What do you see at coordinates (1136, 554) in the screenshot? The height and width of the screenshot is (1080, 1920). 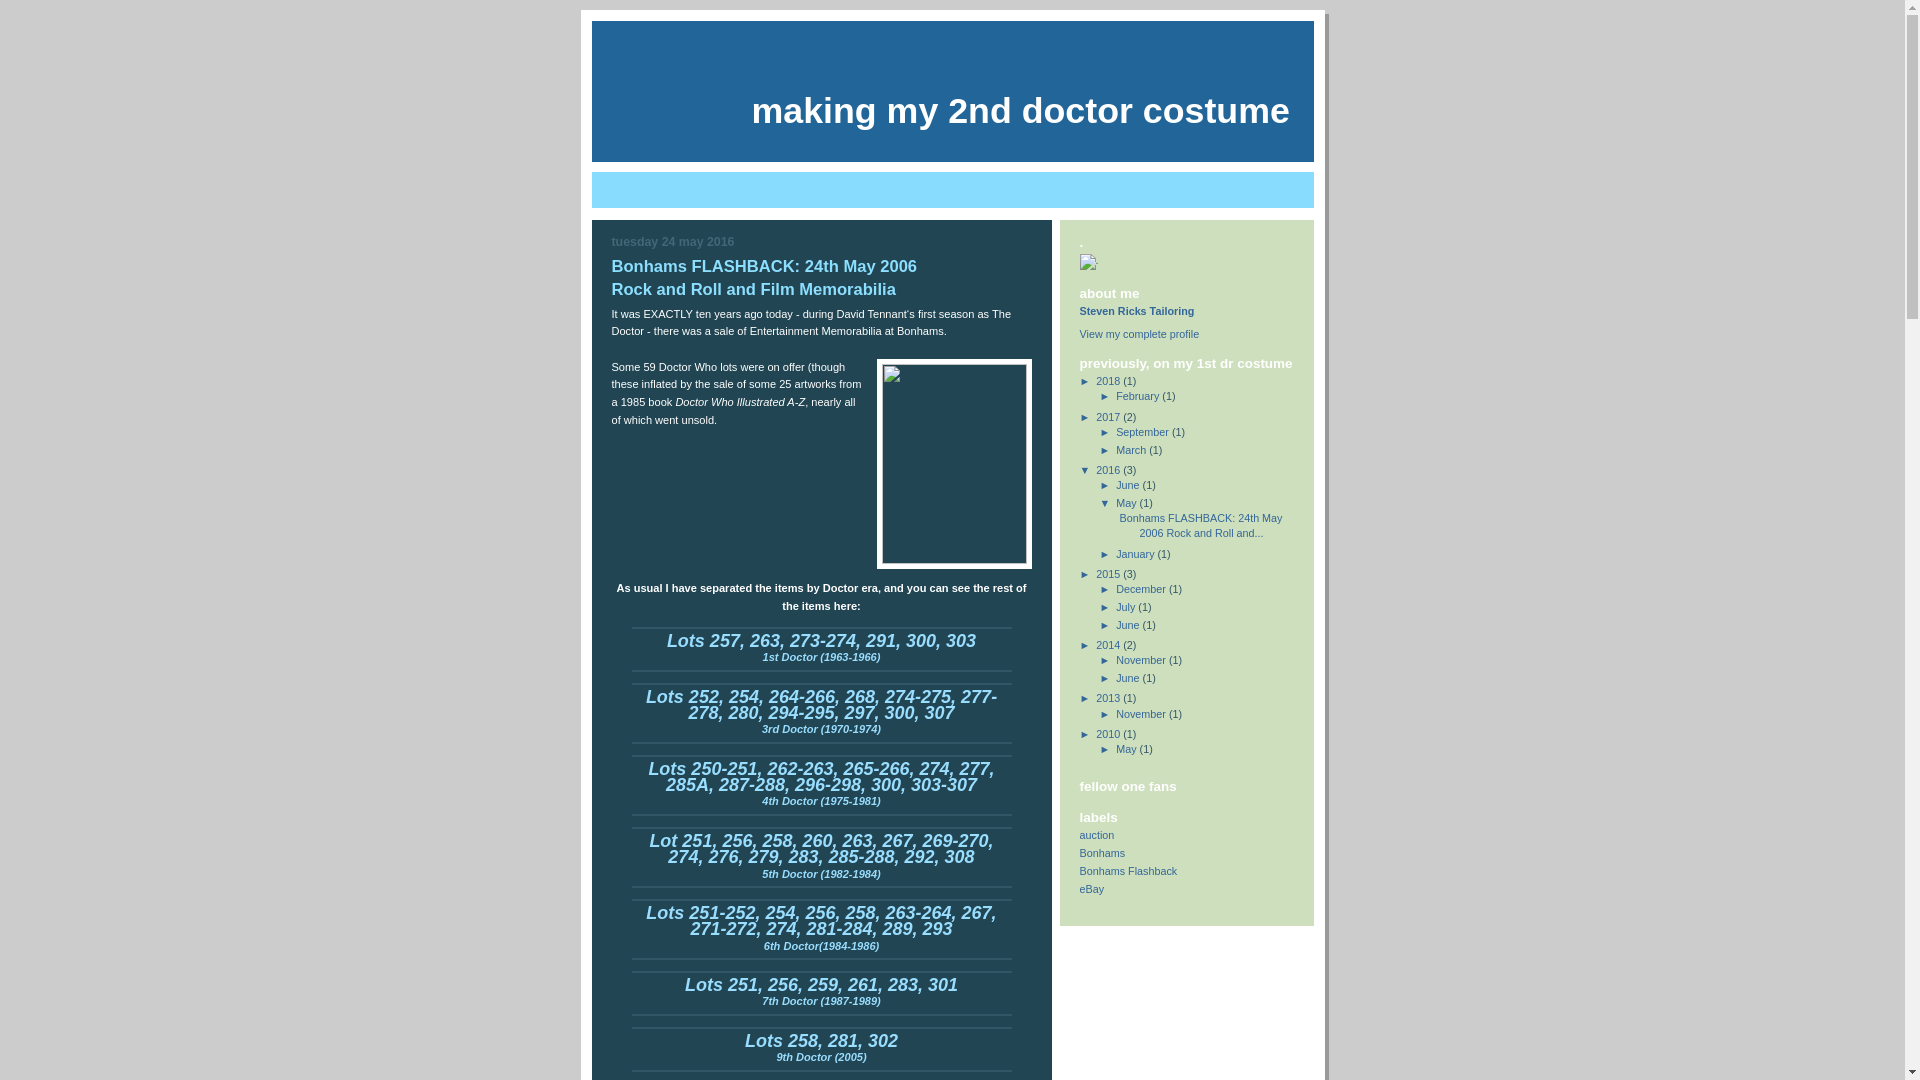 I see `January` at bounding box center [1136, 554].